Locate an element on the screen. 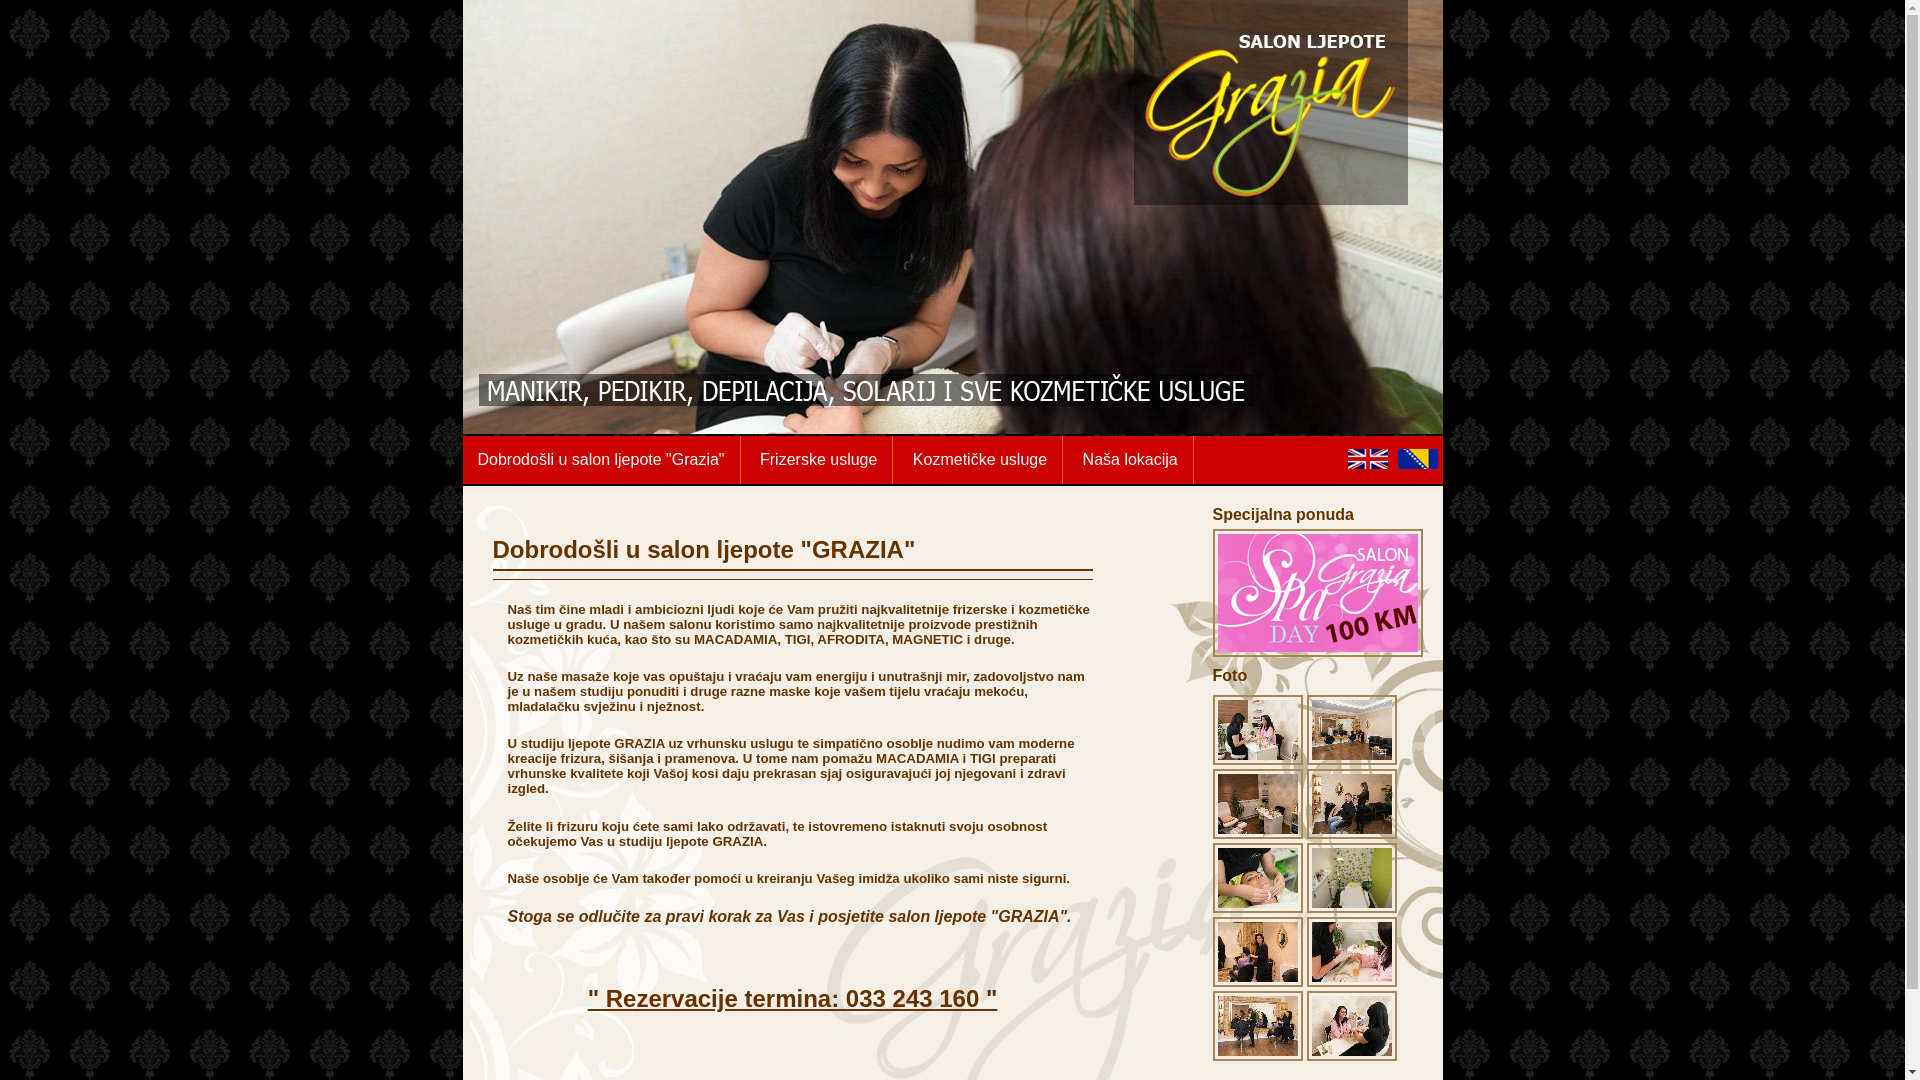 The width and height of the screenshot is (1920, 1080). Grazia home gallery - picture 2 is located at coordinates (1352, 760).